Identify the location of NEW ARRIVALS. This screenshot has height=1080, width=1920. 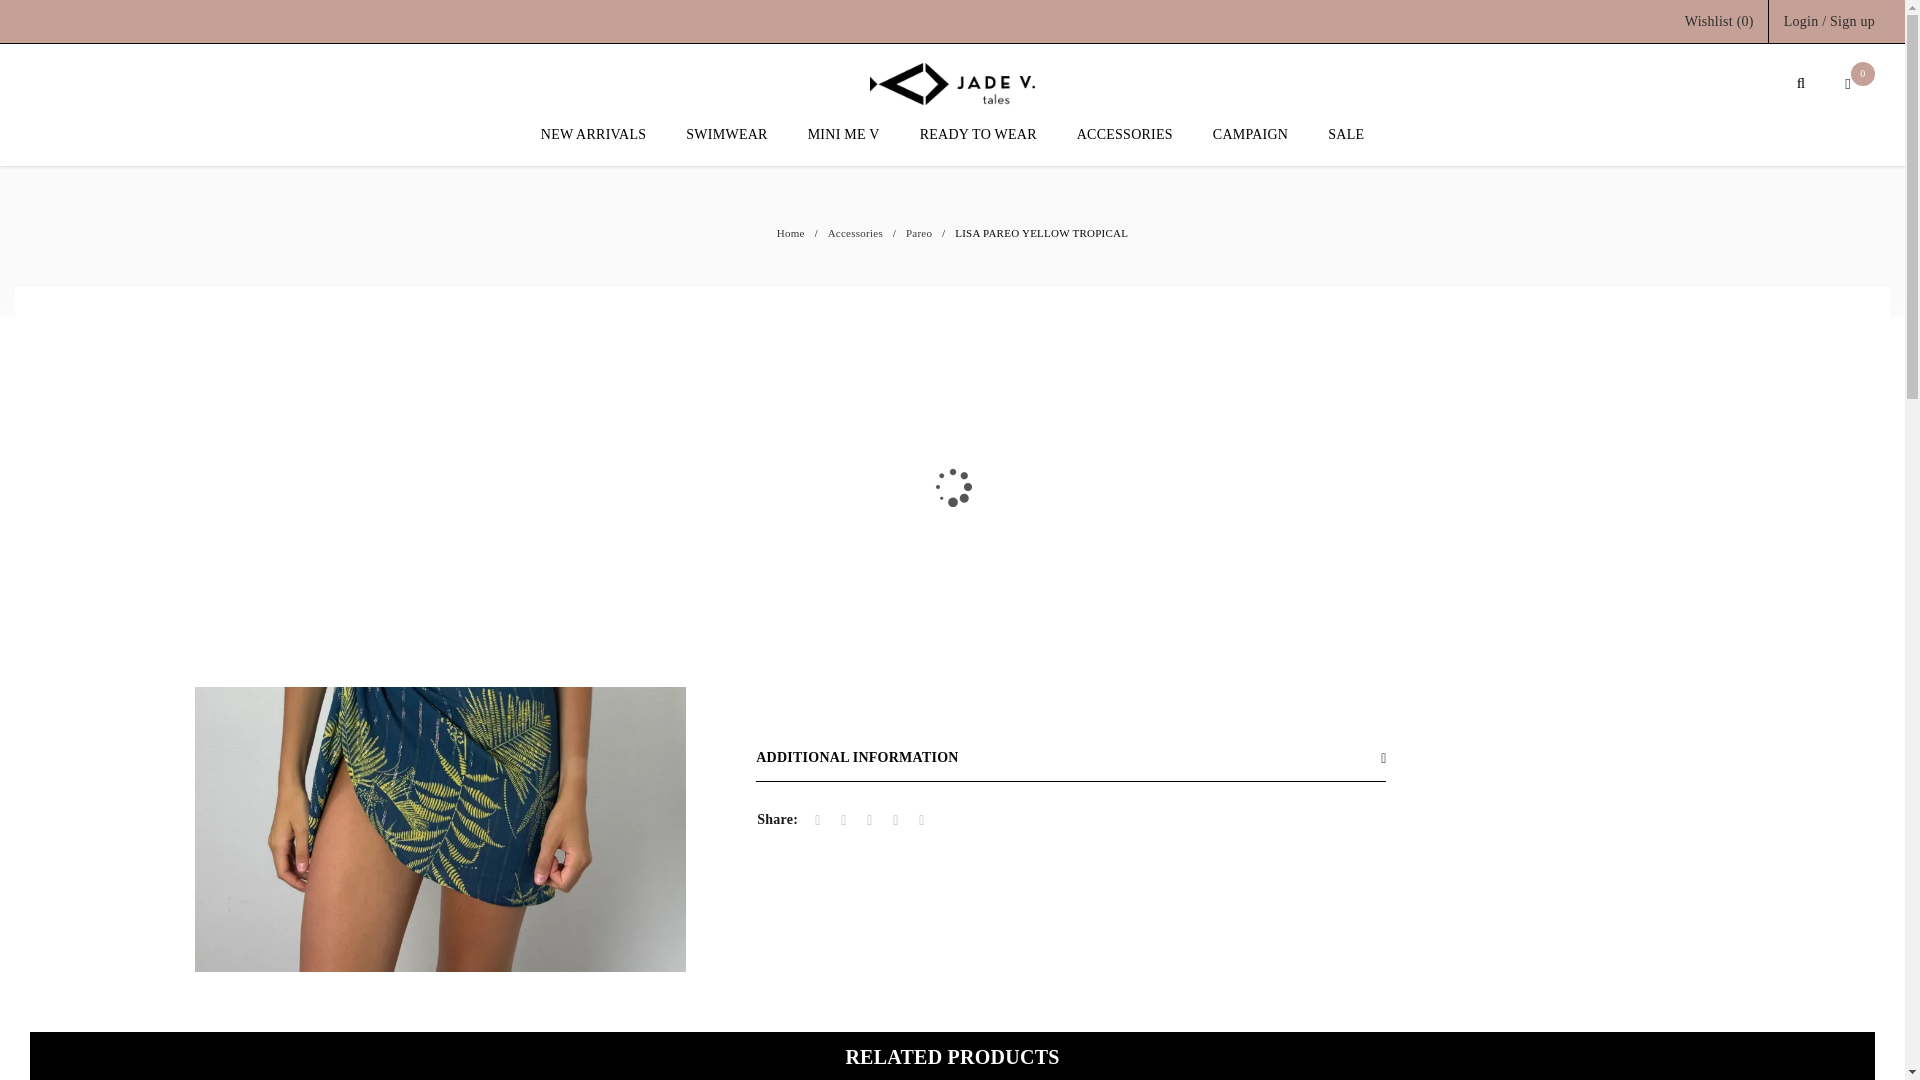
(594, 145).